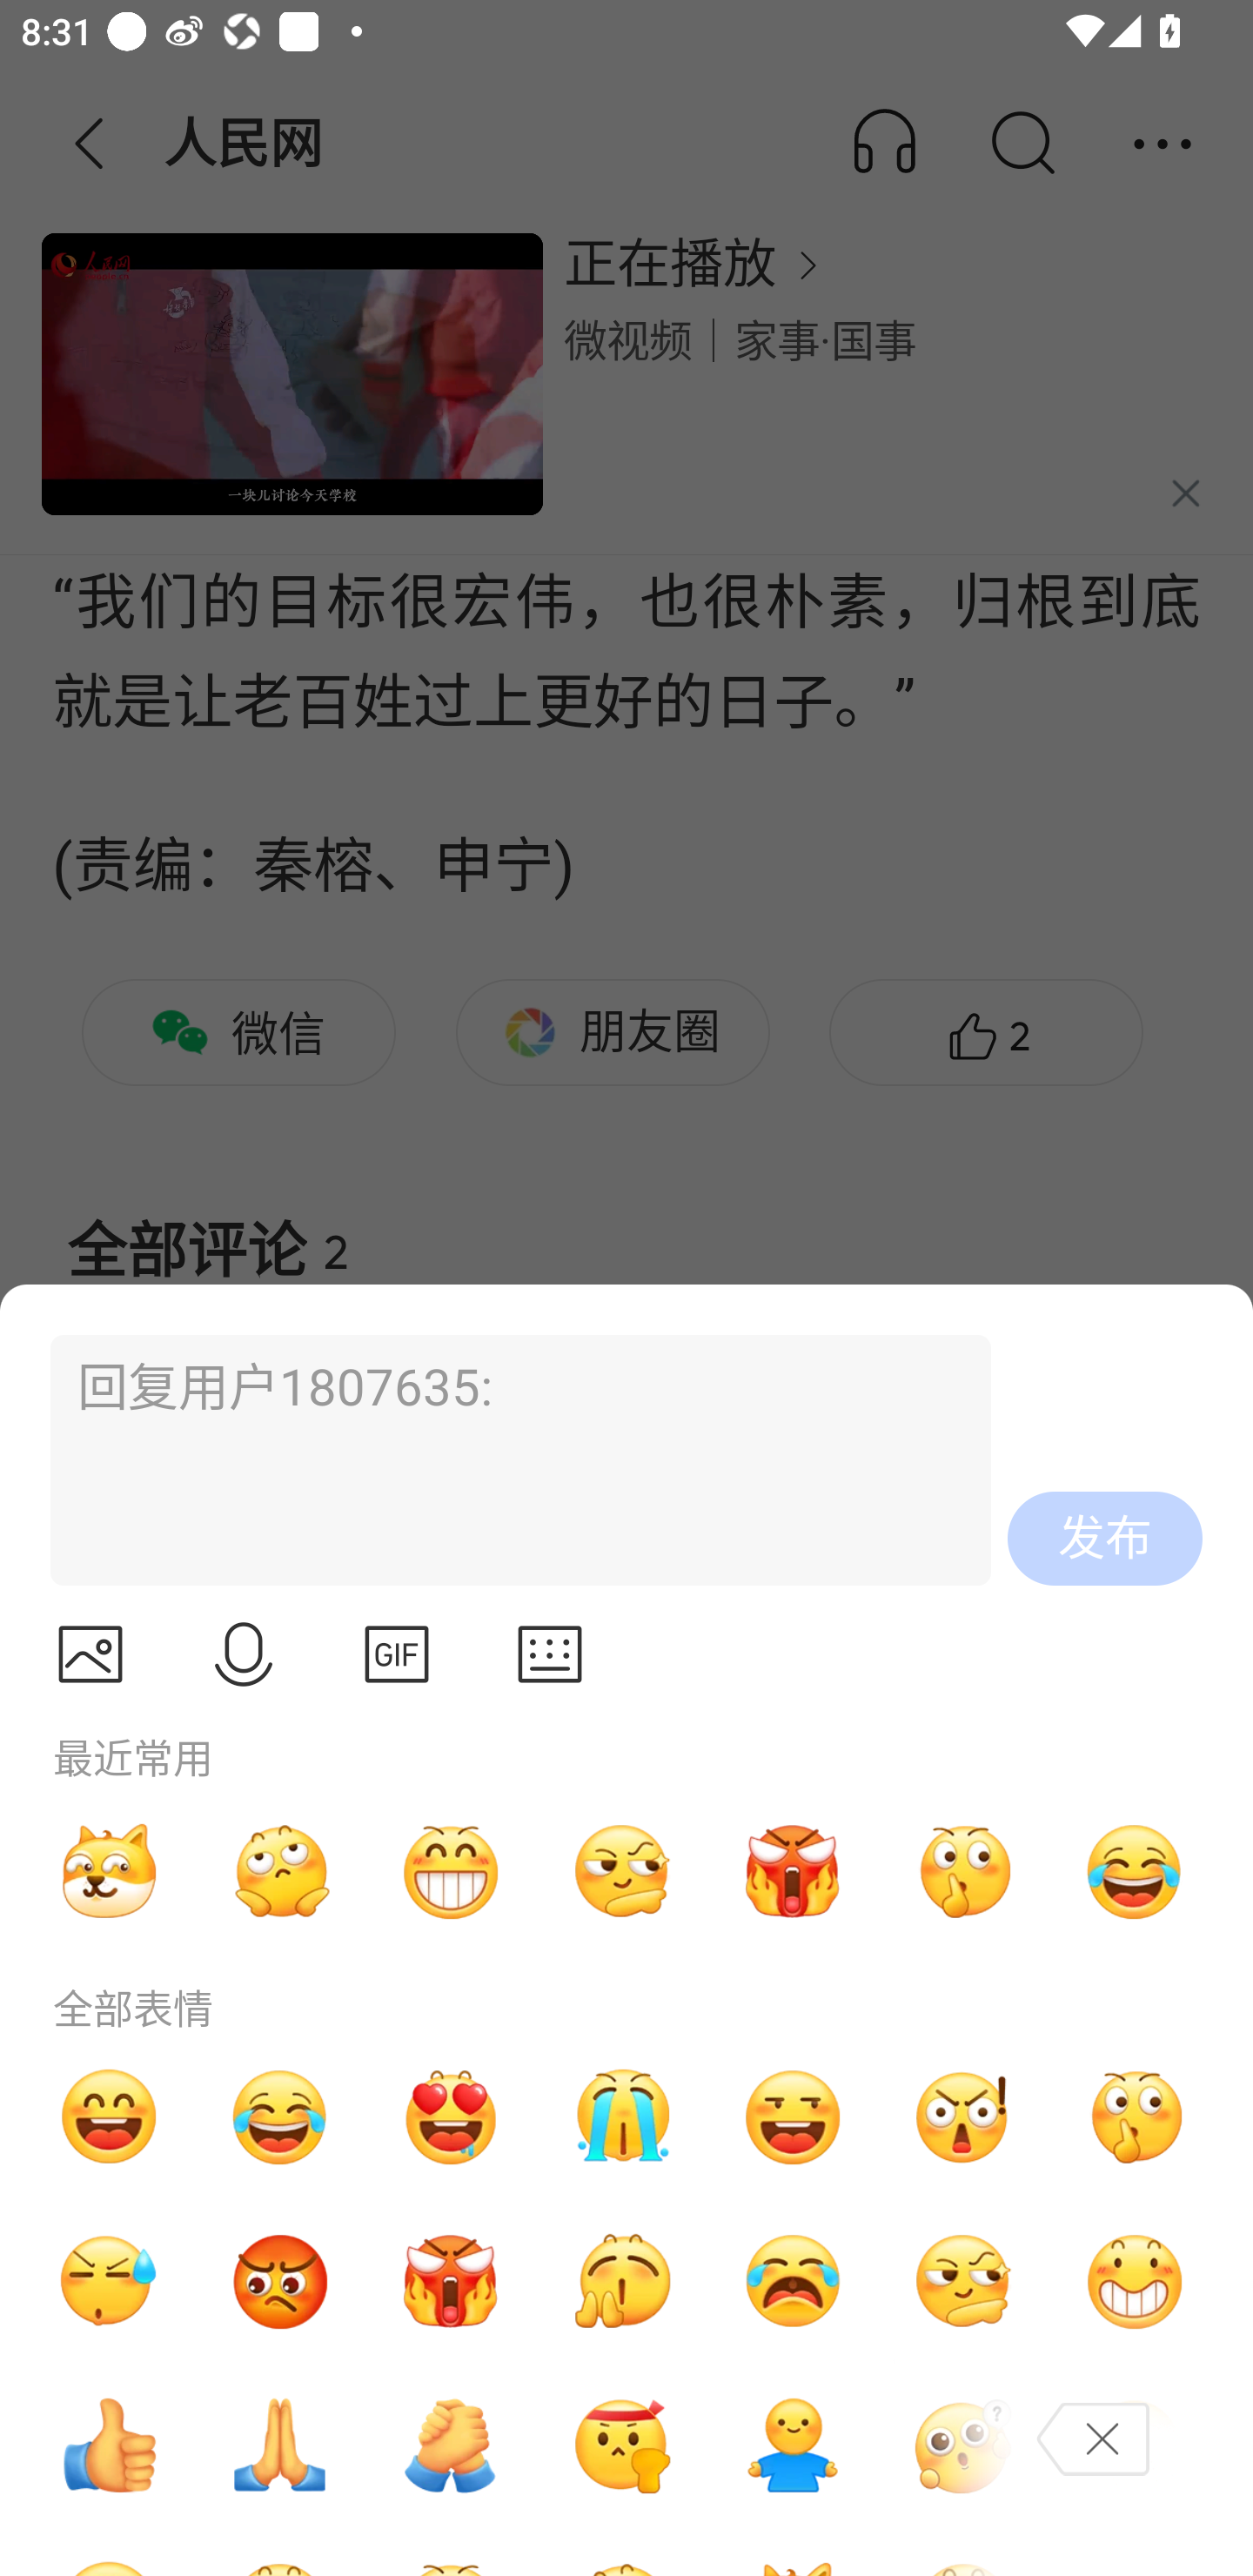 This screenshot has width=1253, height=2576. Describe the element at coordinates (451, 2116) in the screenshot. I see `喜欢` at that location.